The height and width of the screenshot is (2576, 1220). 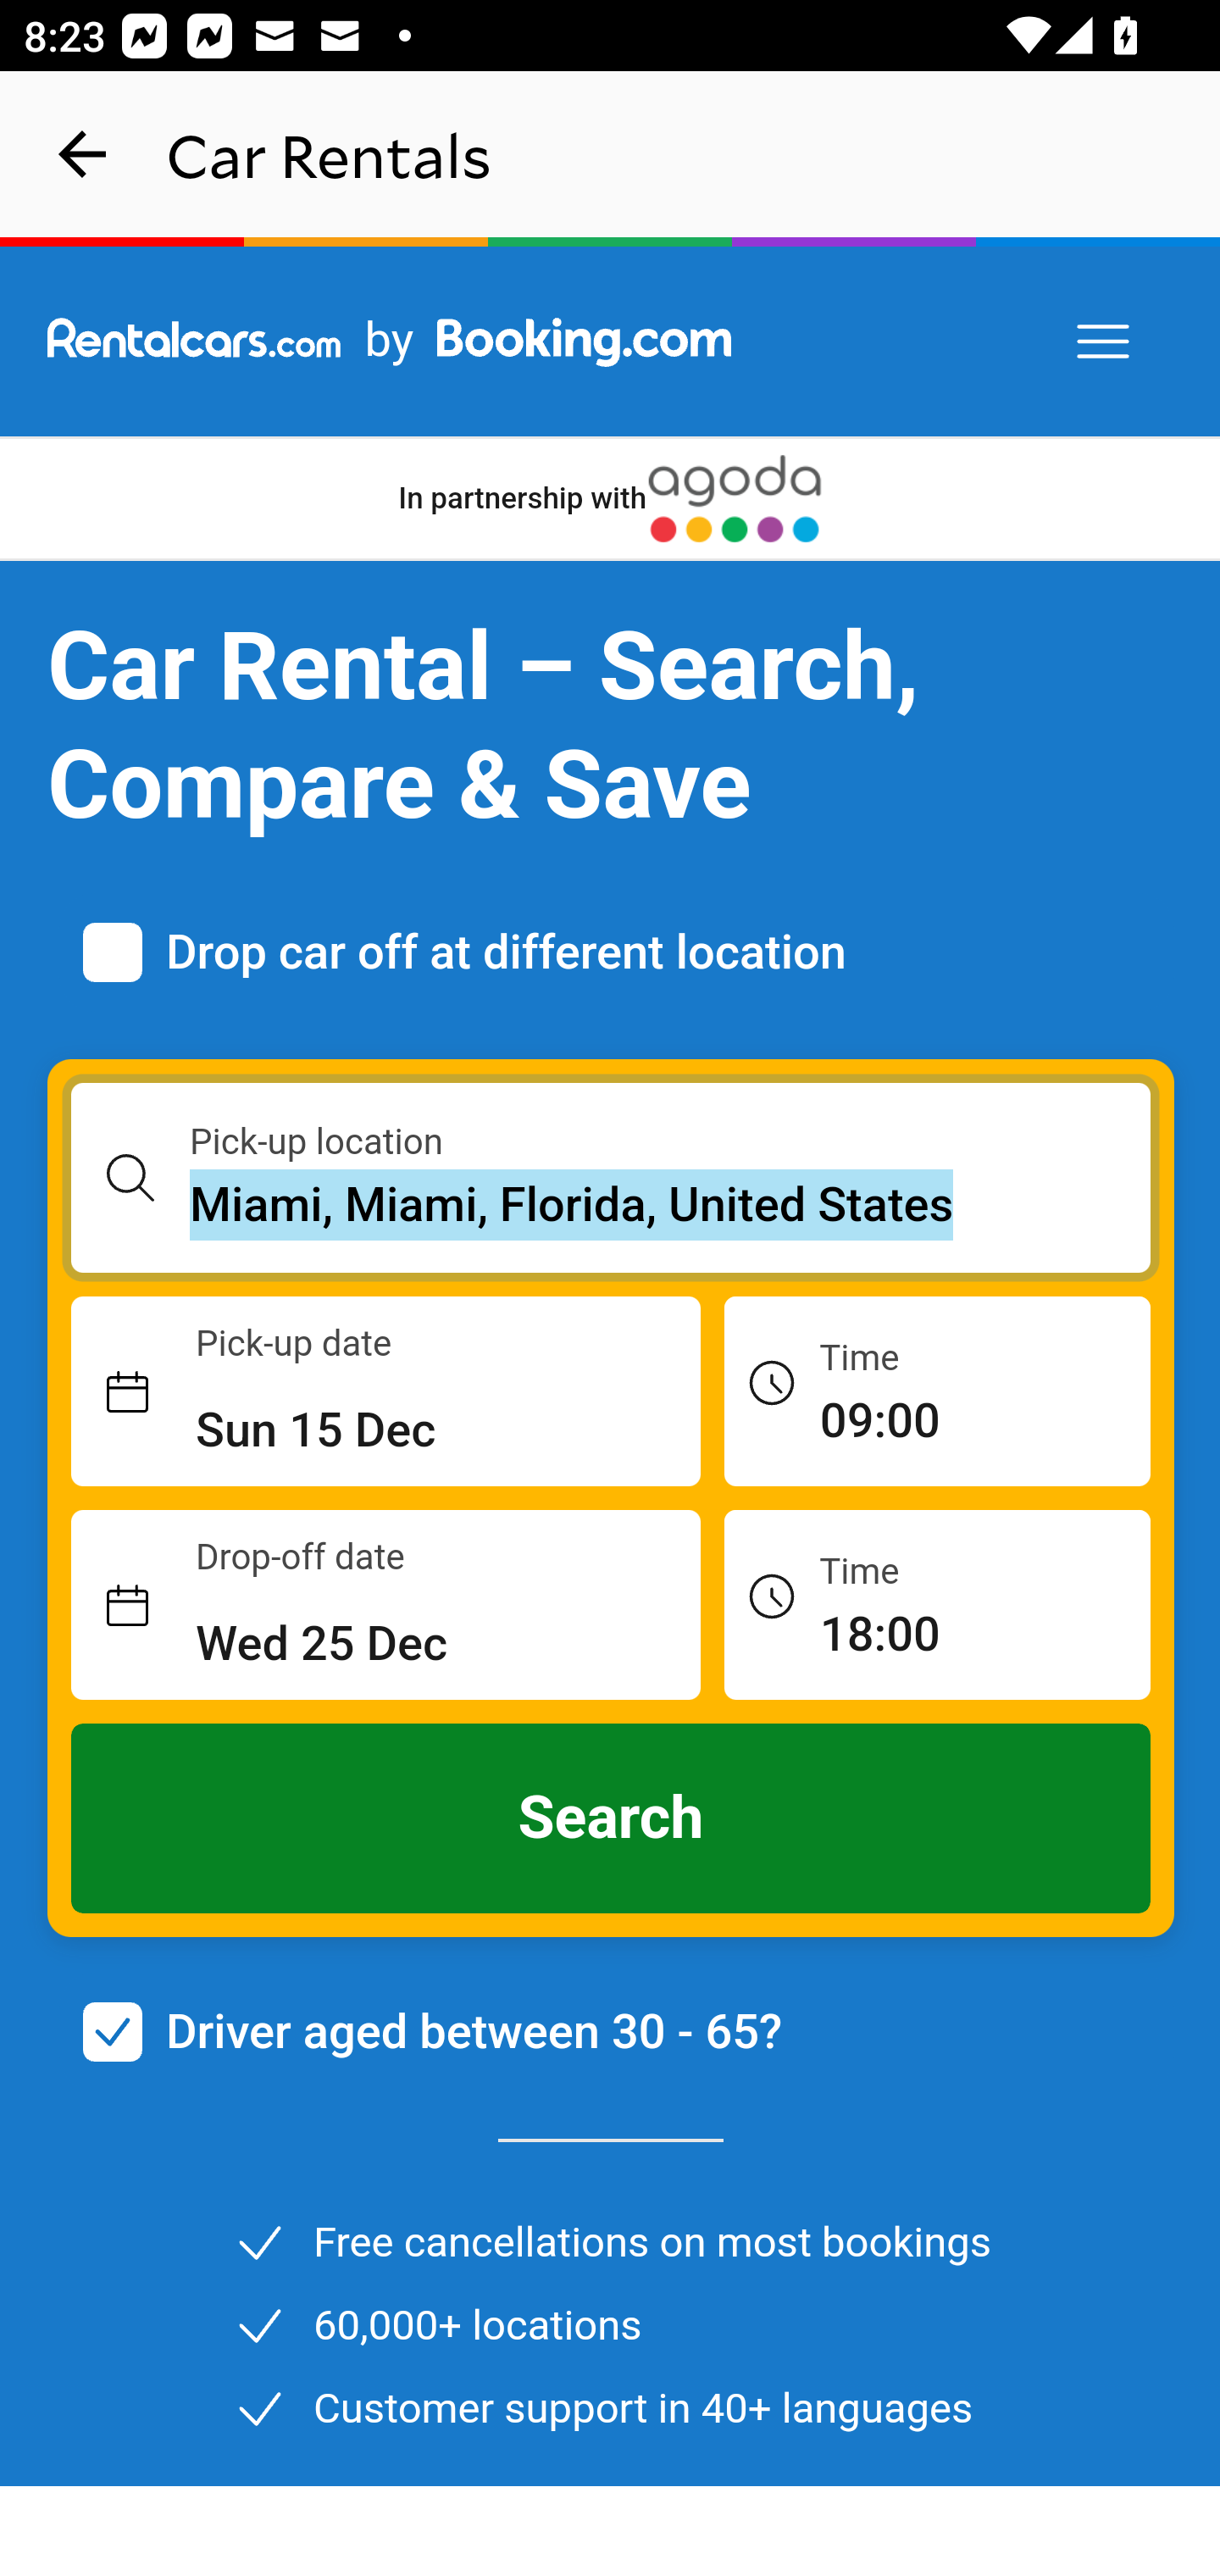 What do you see at coordinates (1105, 342) in the screenshot?
I see `Menu` at bounding box center [1105, 342].